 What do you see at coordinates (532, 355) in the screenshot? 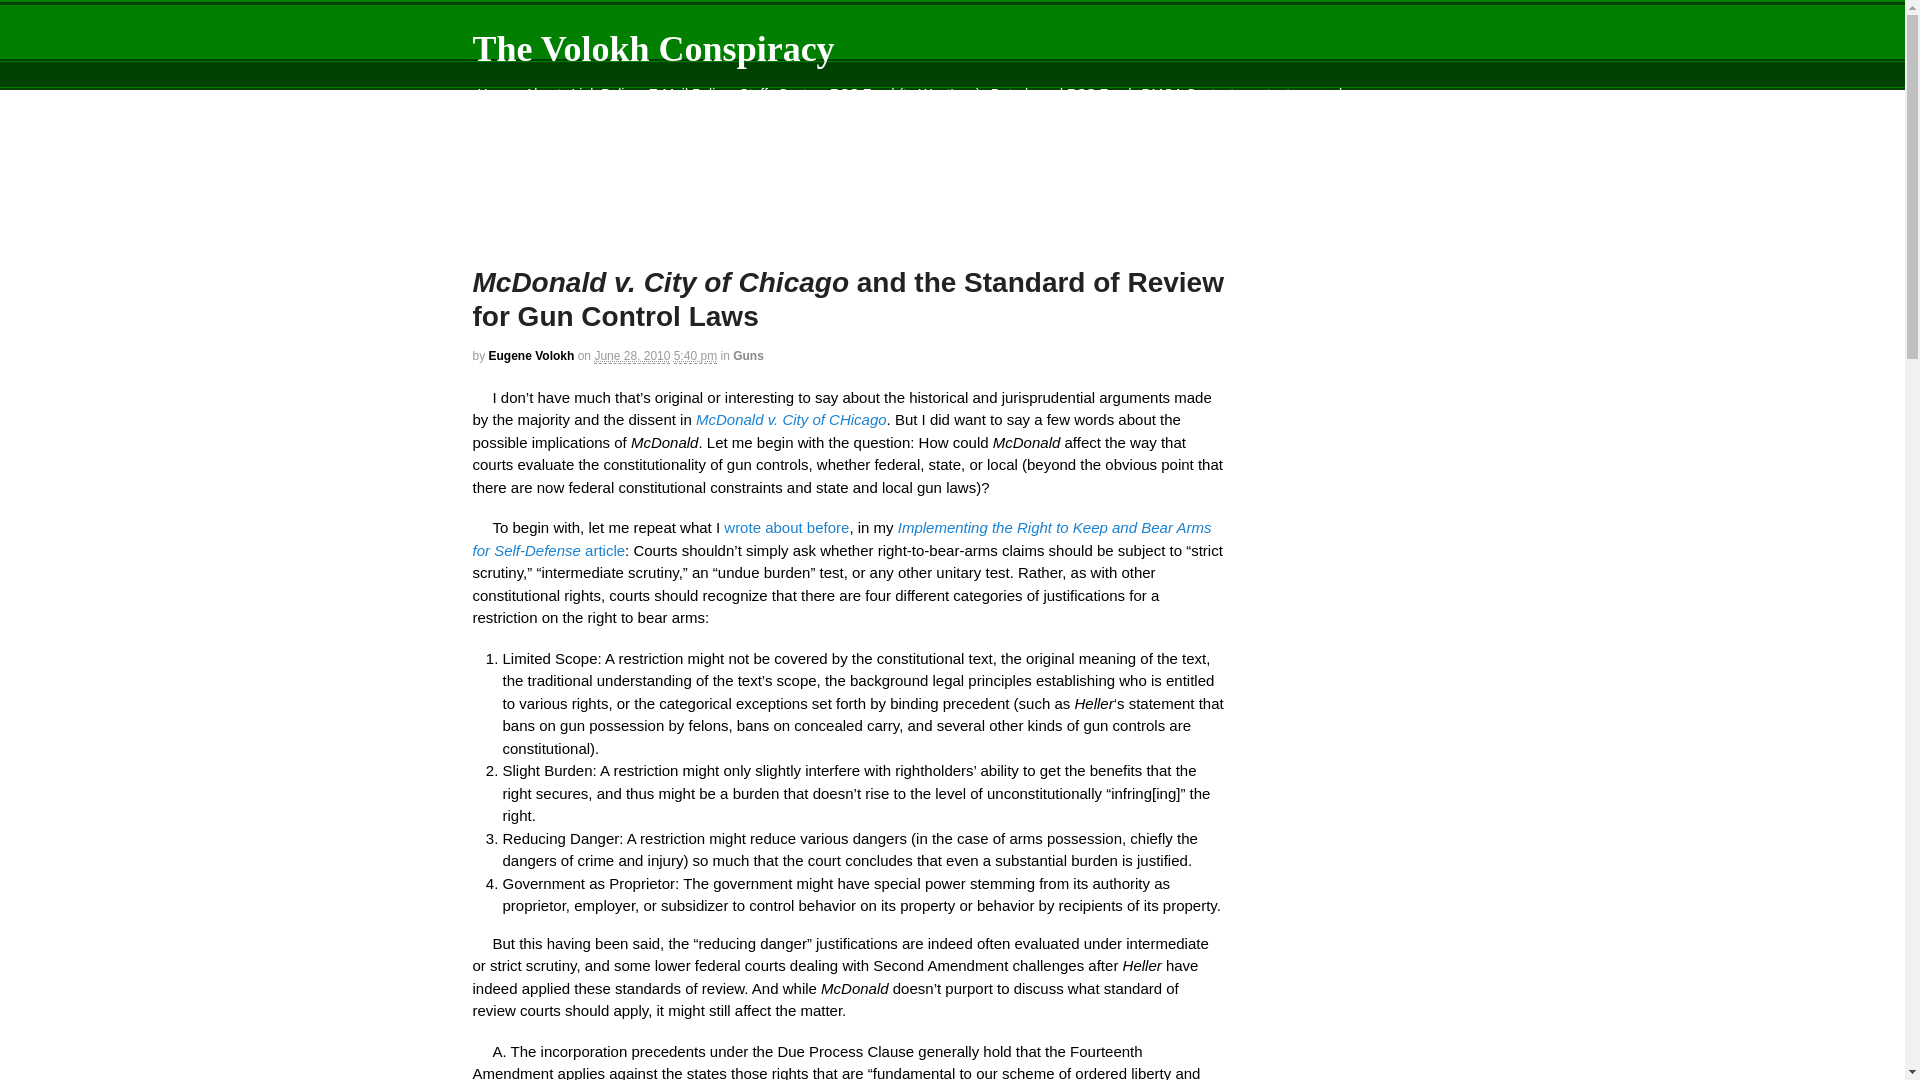
I see `Eugene Volokh` at bounding box center [532, 355].